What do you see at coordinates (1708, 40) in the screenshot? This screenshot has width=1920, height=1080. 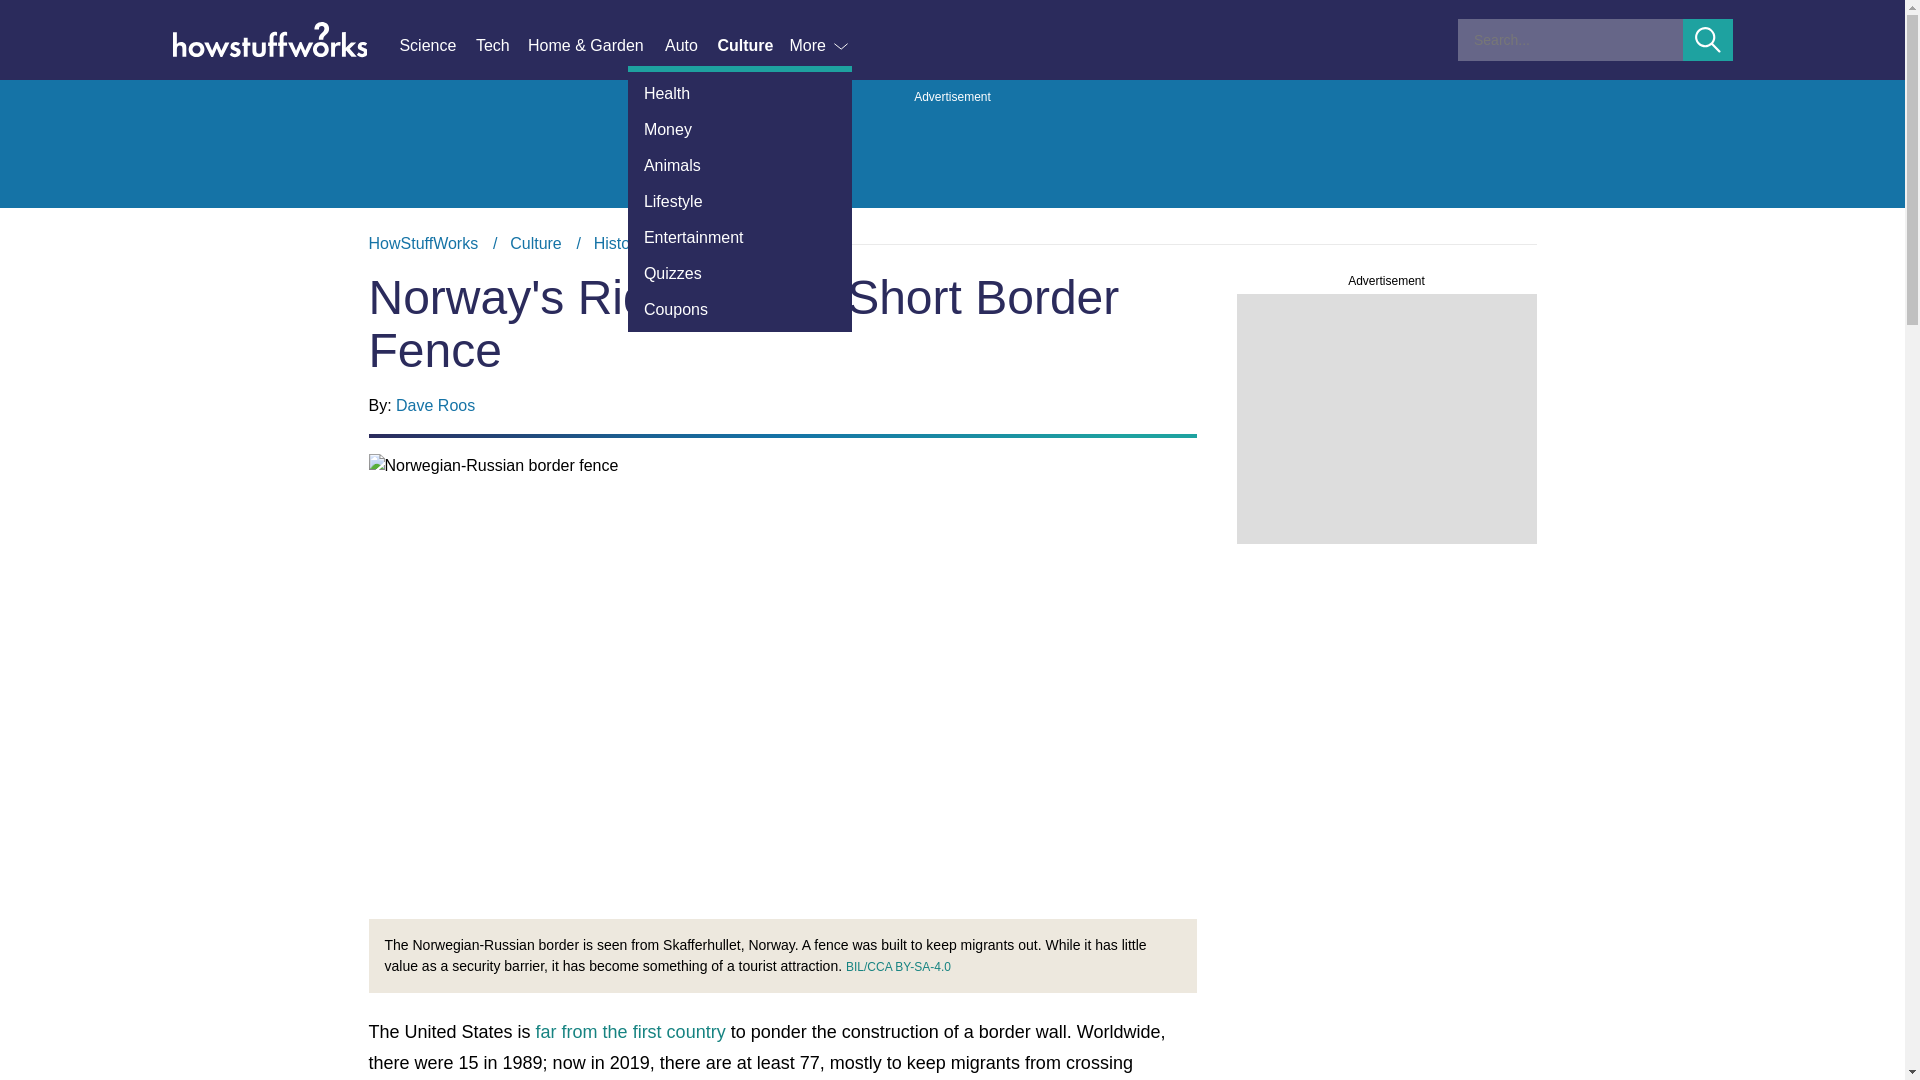 I see `Submit Search` at bounding box center [1708, 40].